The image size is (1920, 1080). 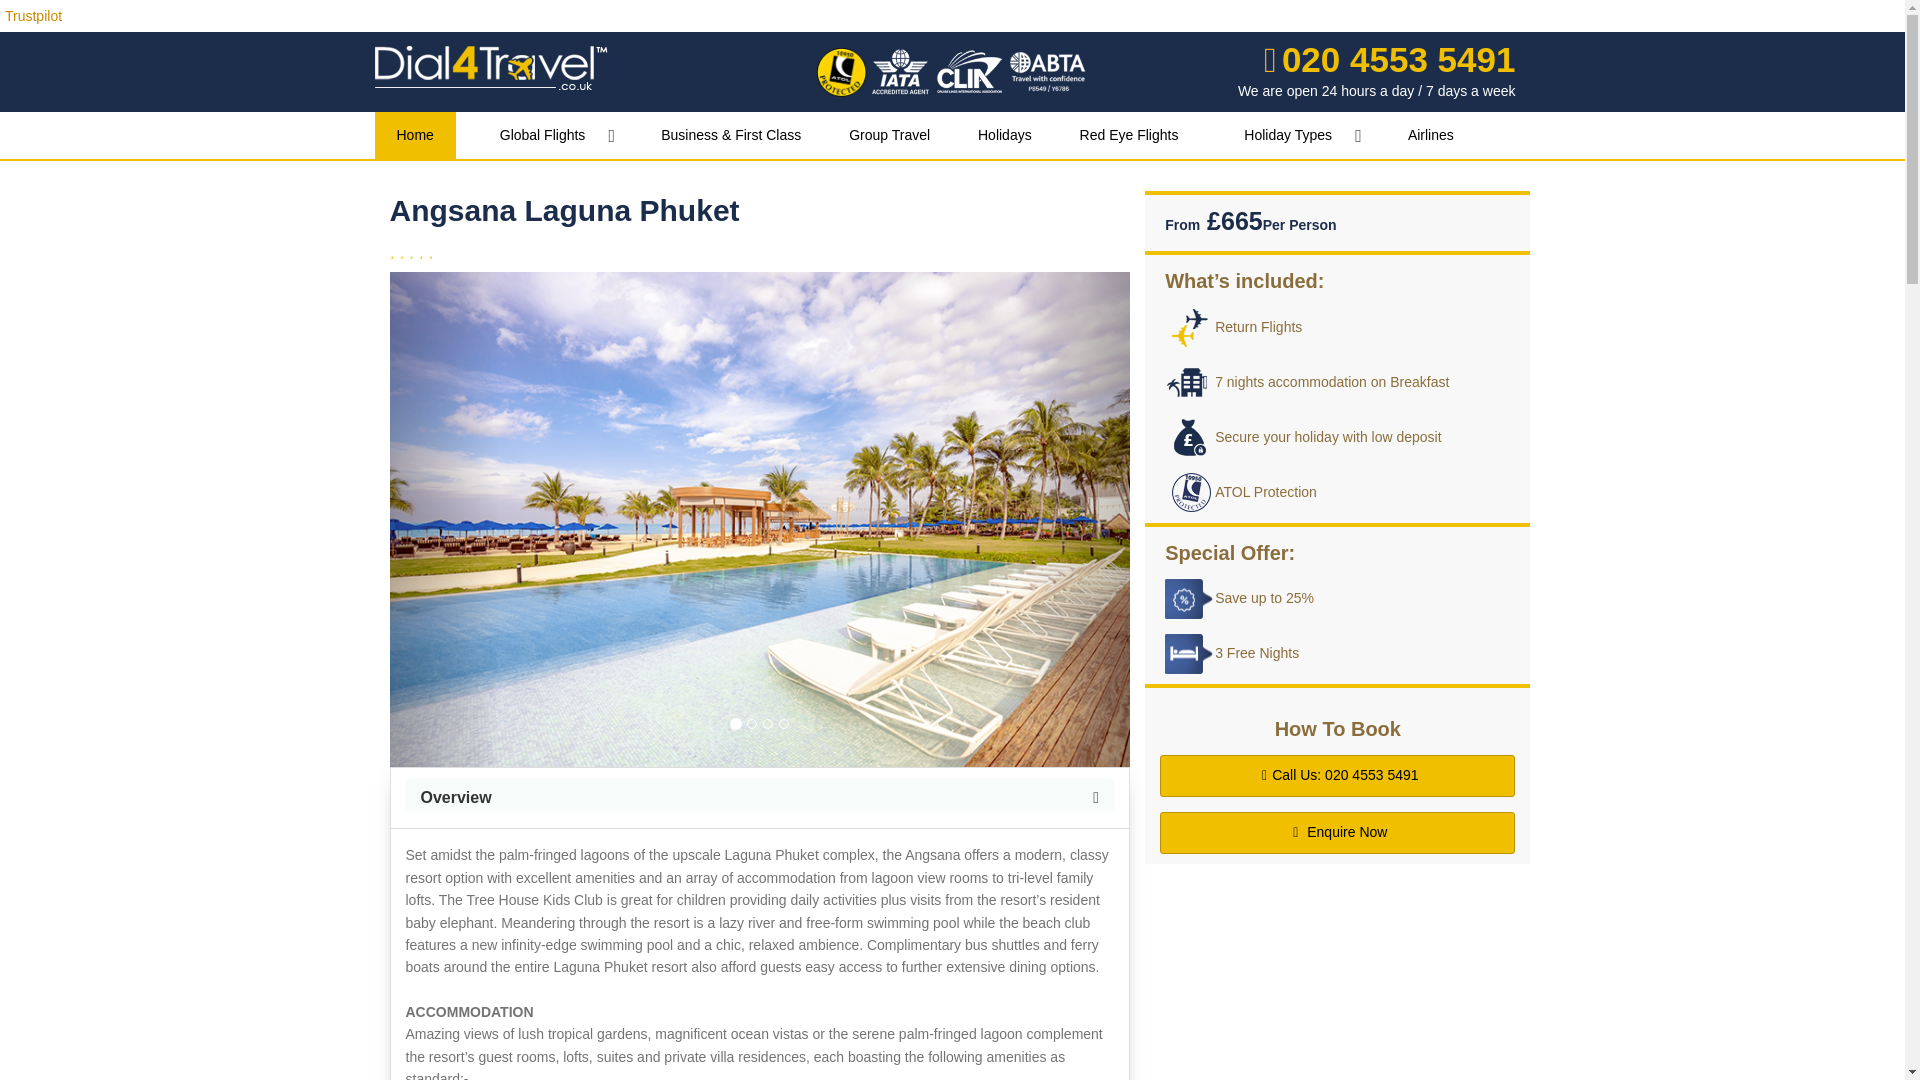 What do you see at coordinates (548, 134) in the screenshot?
I see `Global Flights` at bounding box center [548, 134].